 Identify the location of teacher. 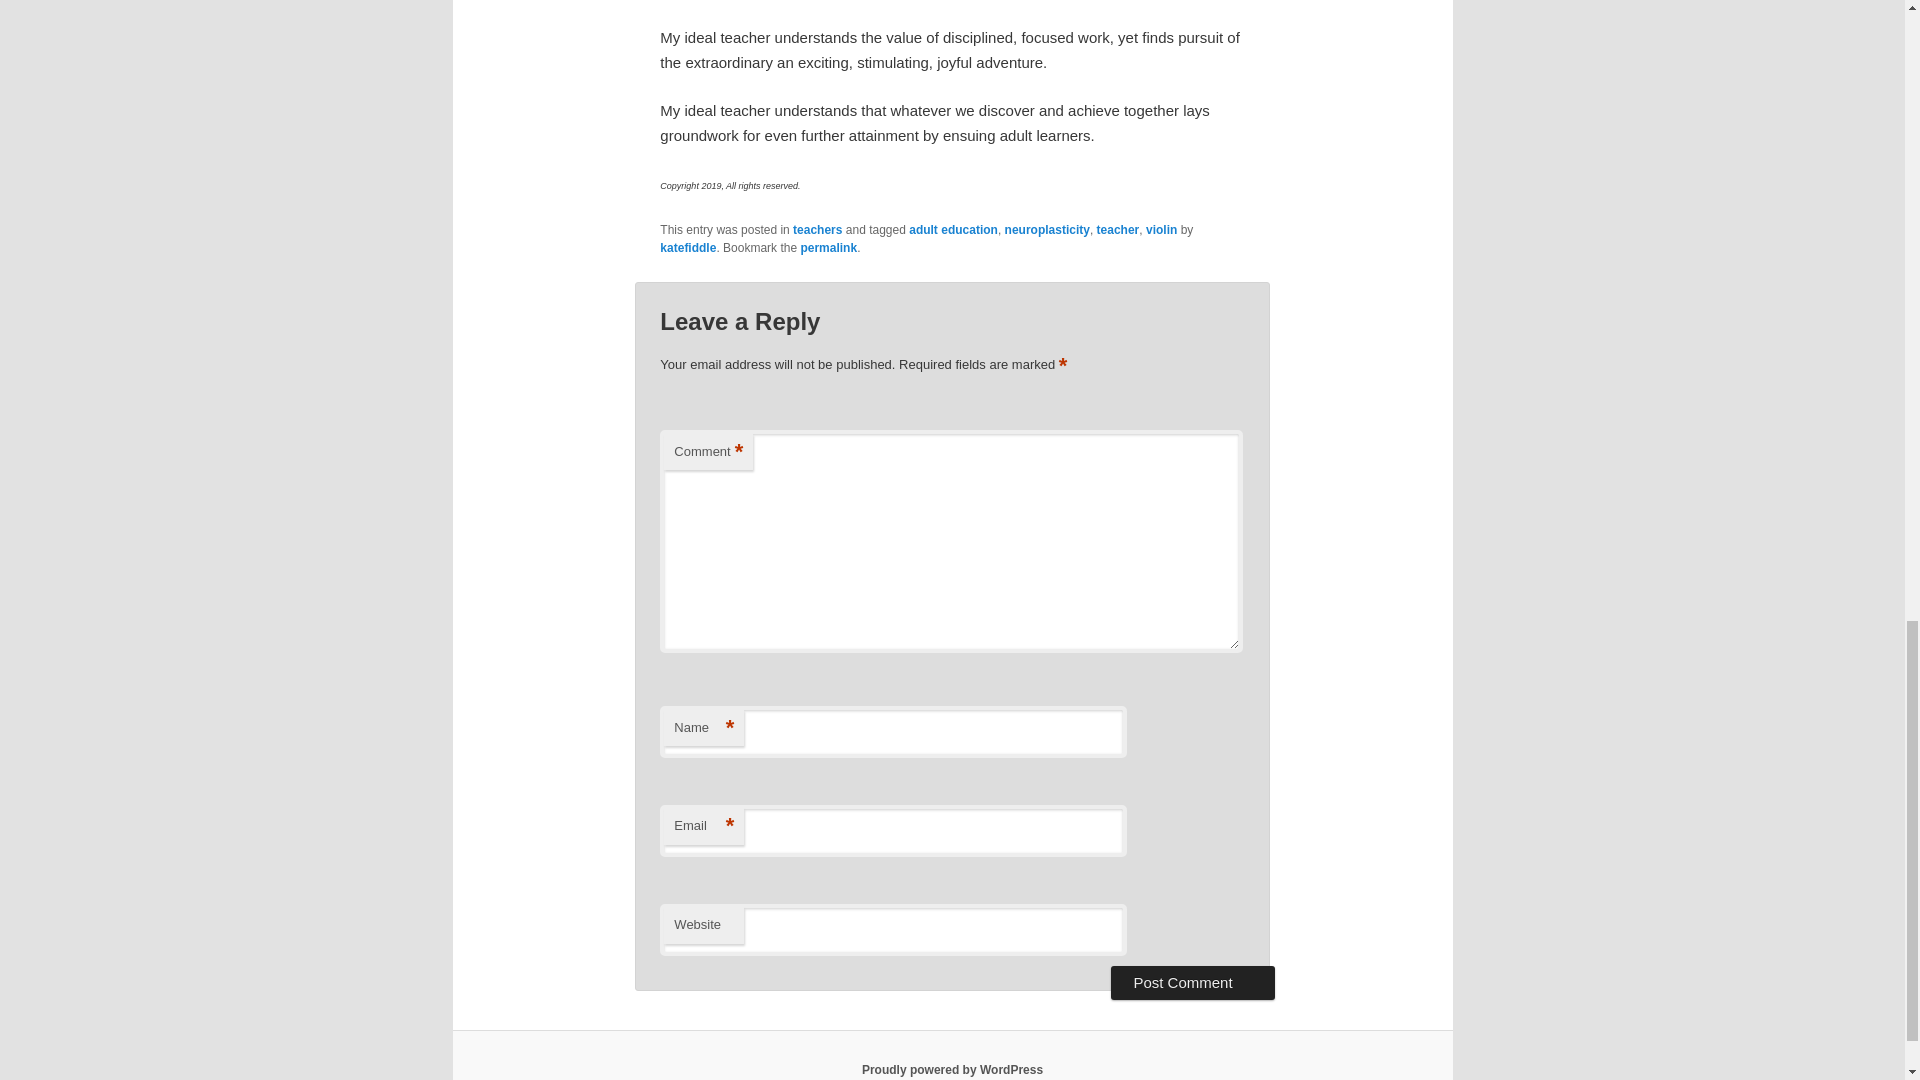
(1118, 229).